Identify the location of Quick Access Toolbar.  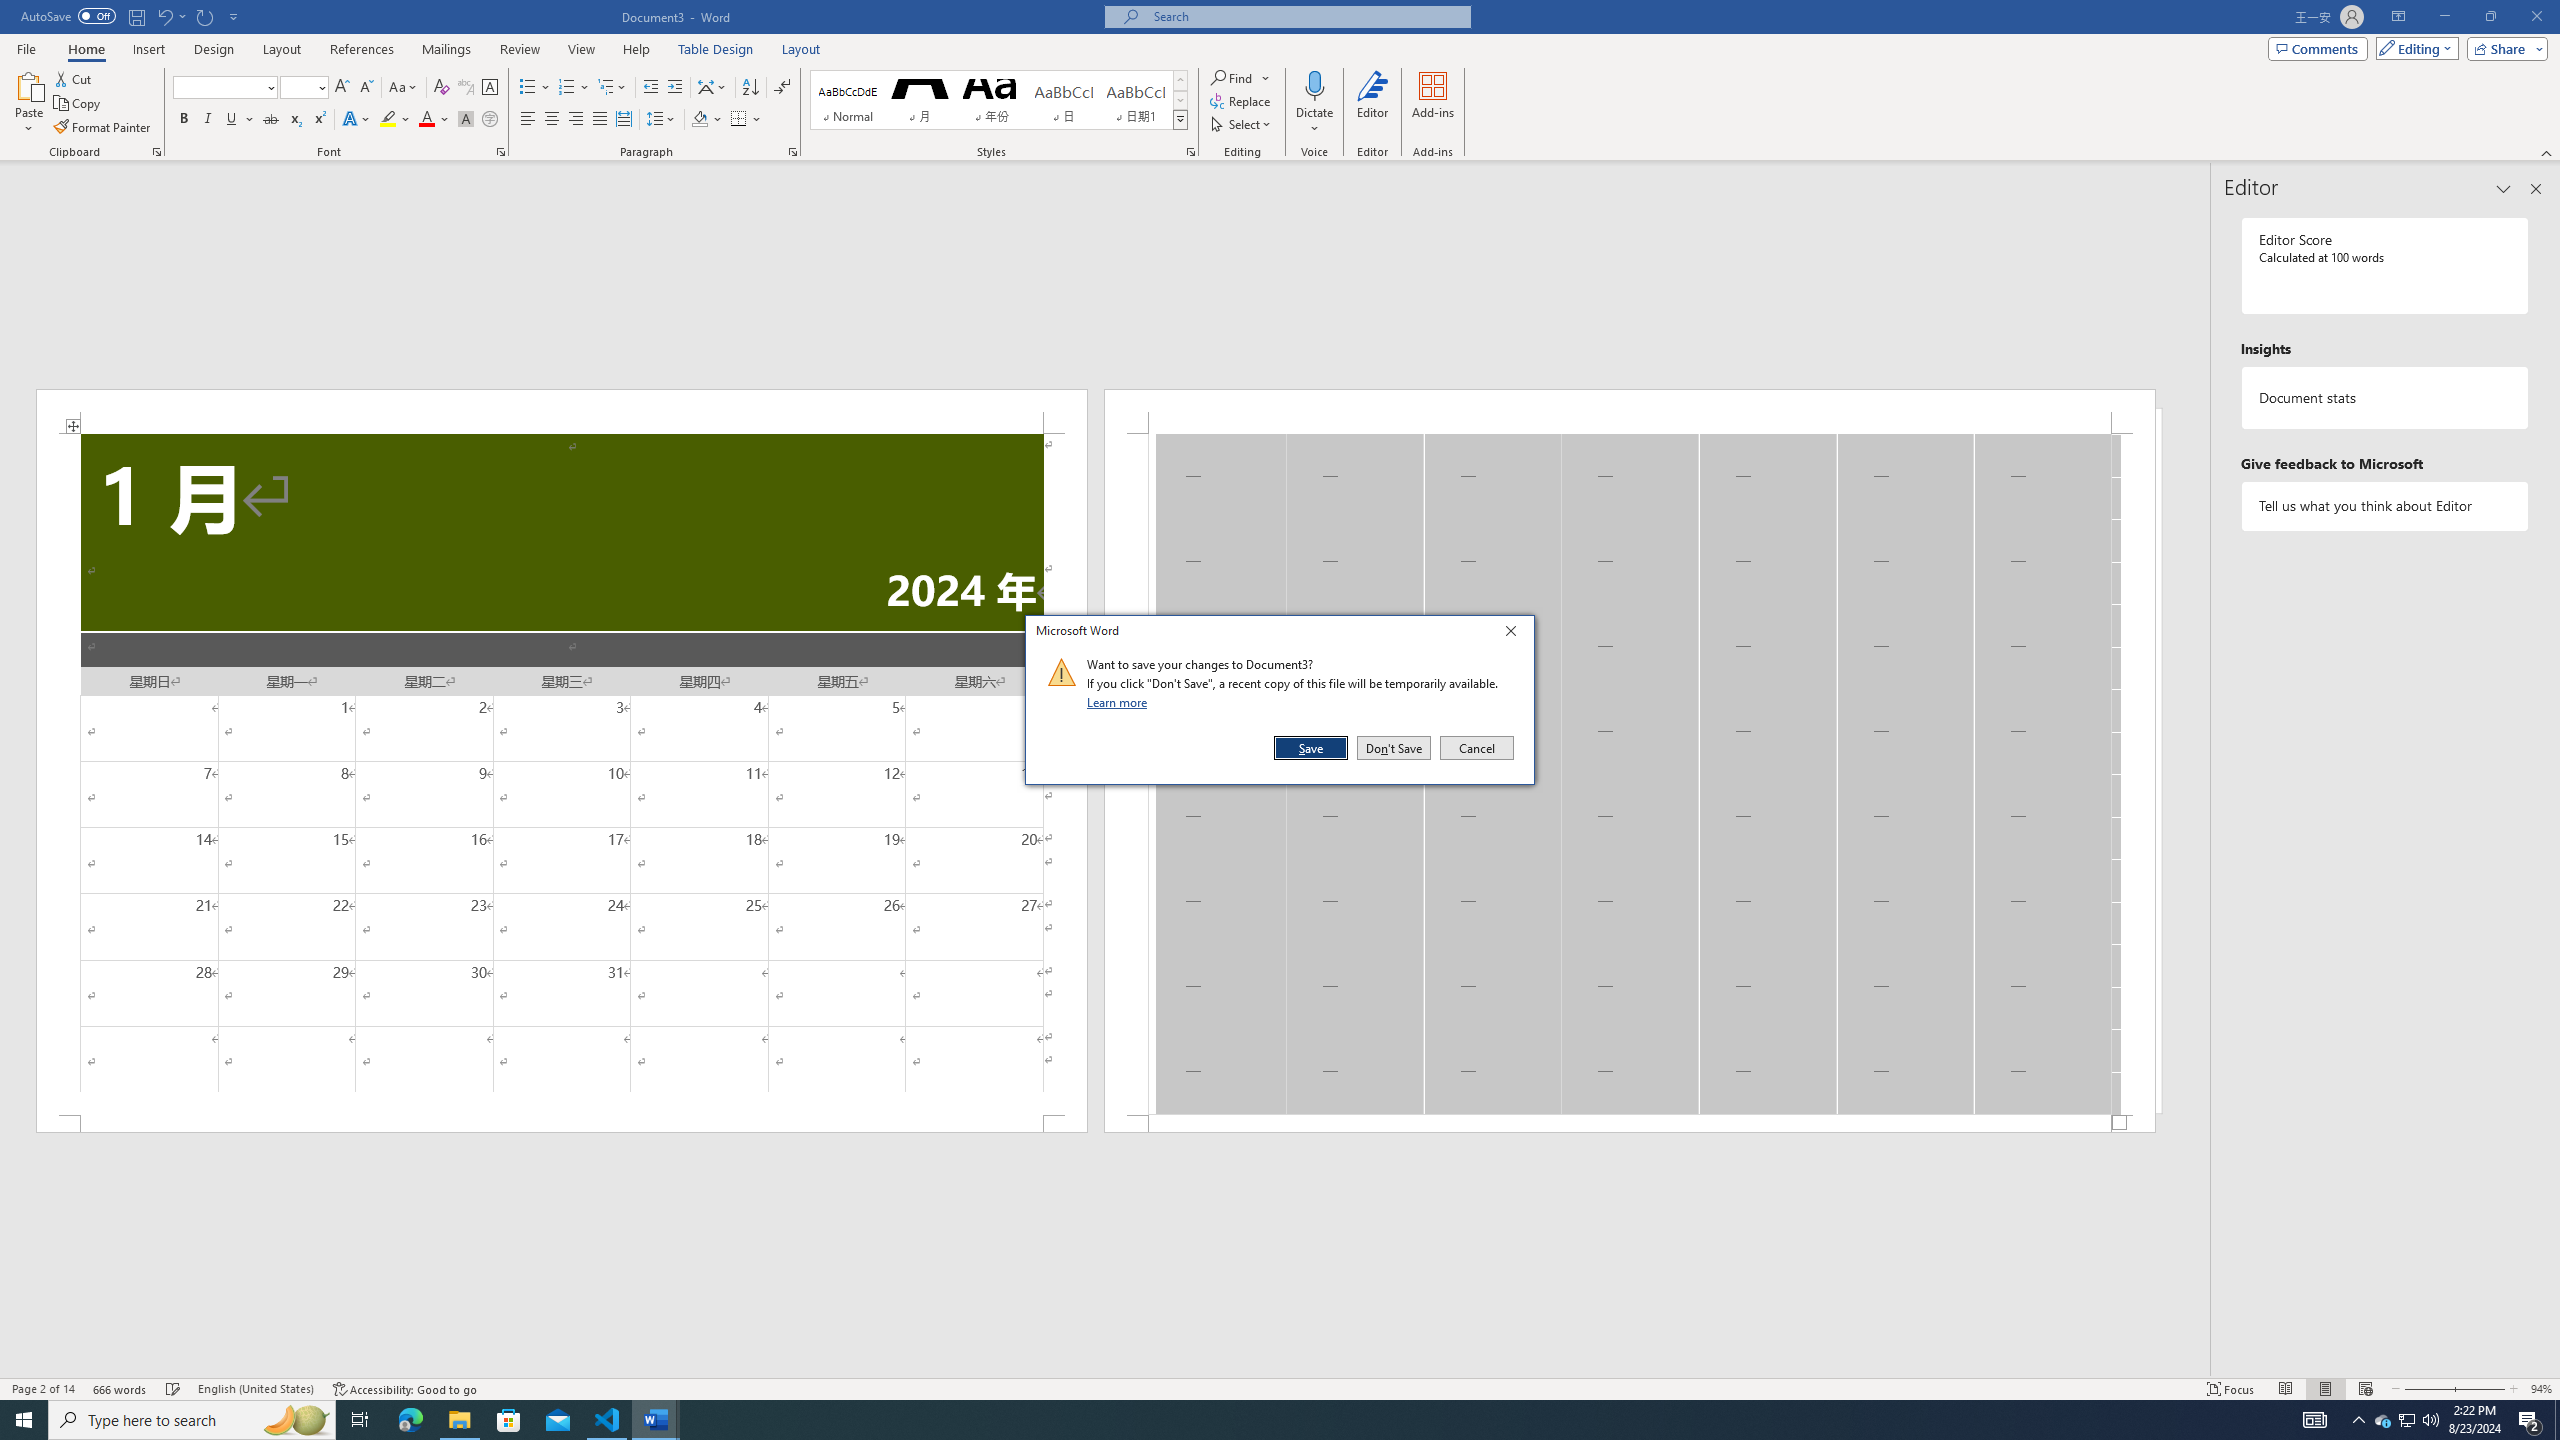
(132, 17).